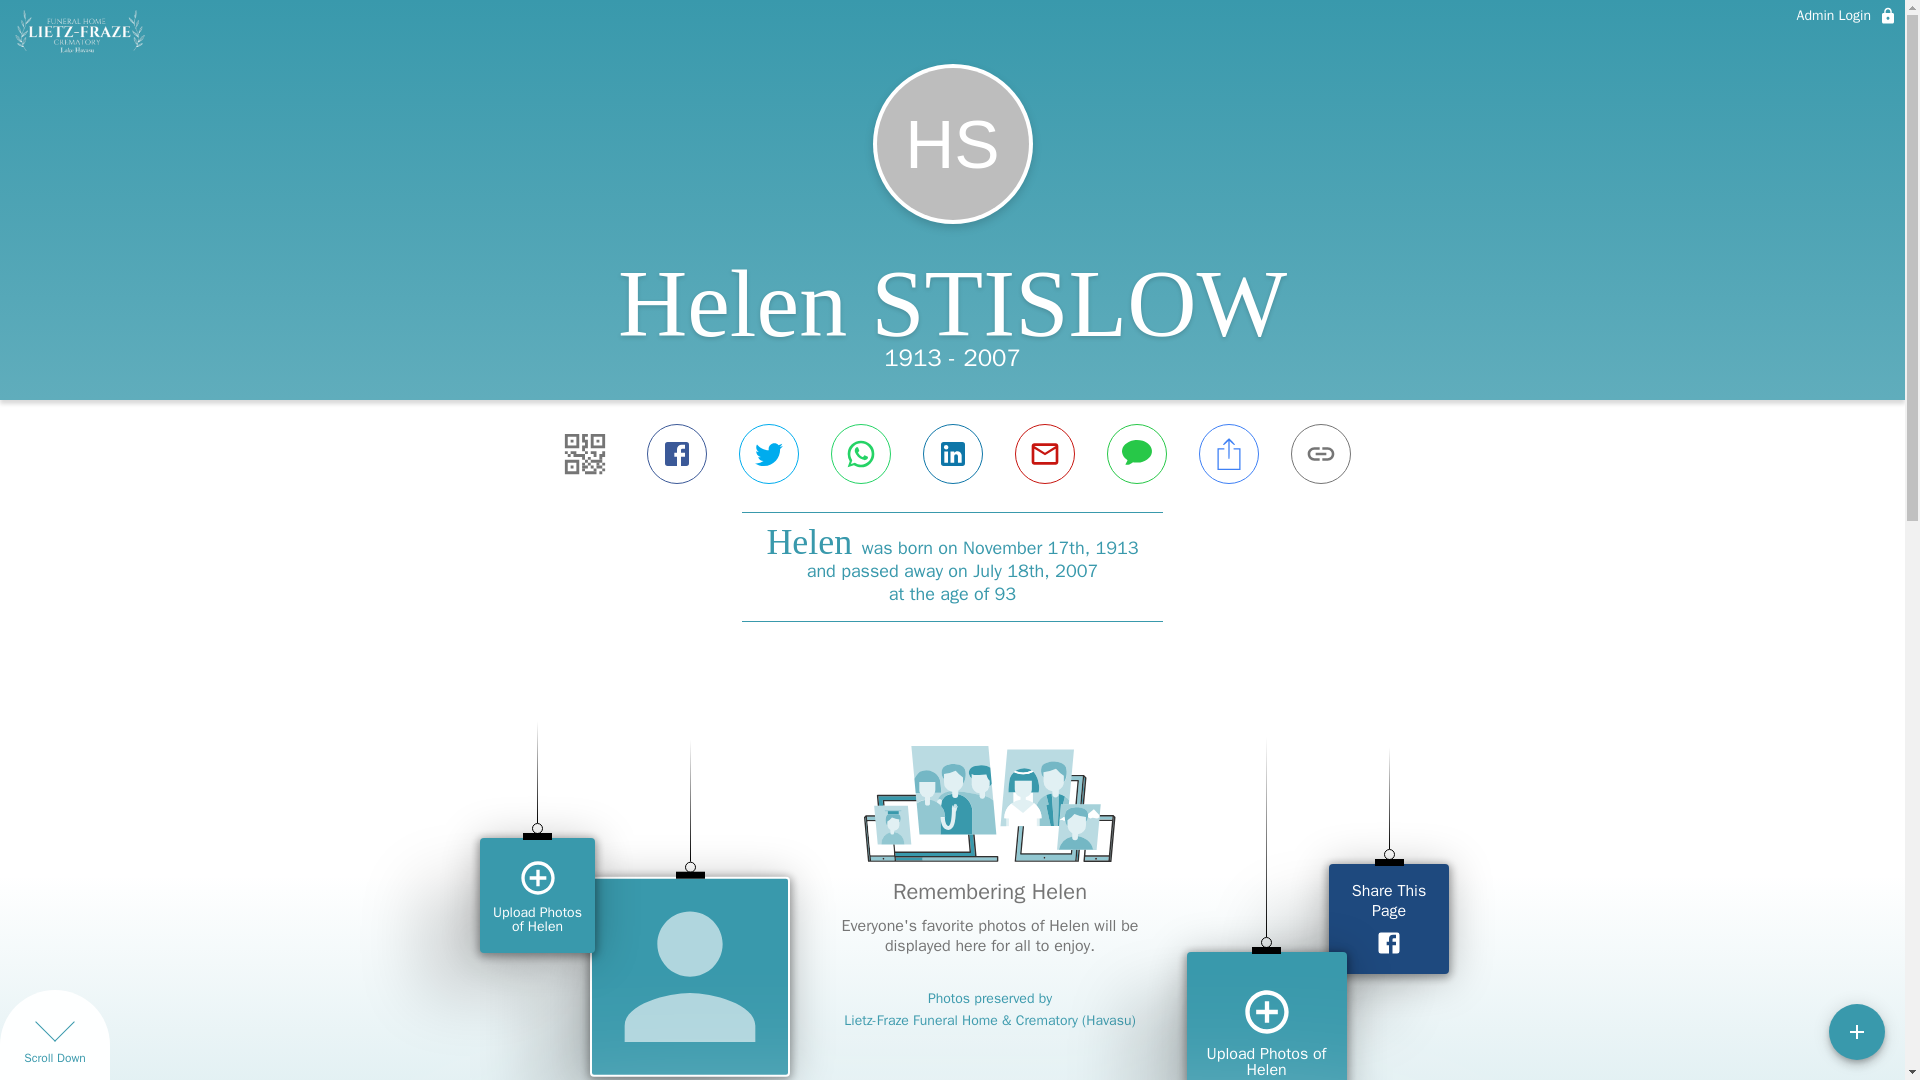 This screenshot has width=1920, height=1080. What do you see at coordinates (952, 143) in the screenshot?
I see `HS` at bounding box center [952, 143].